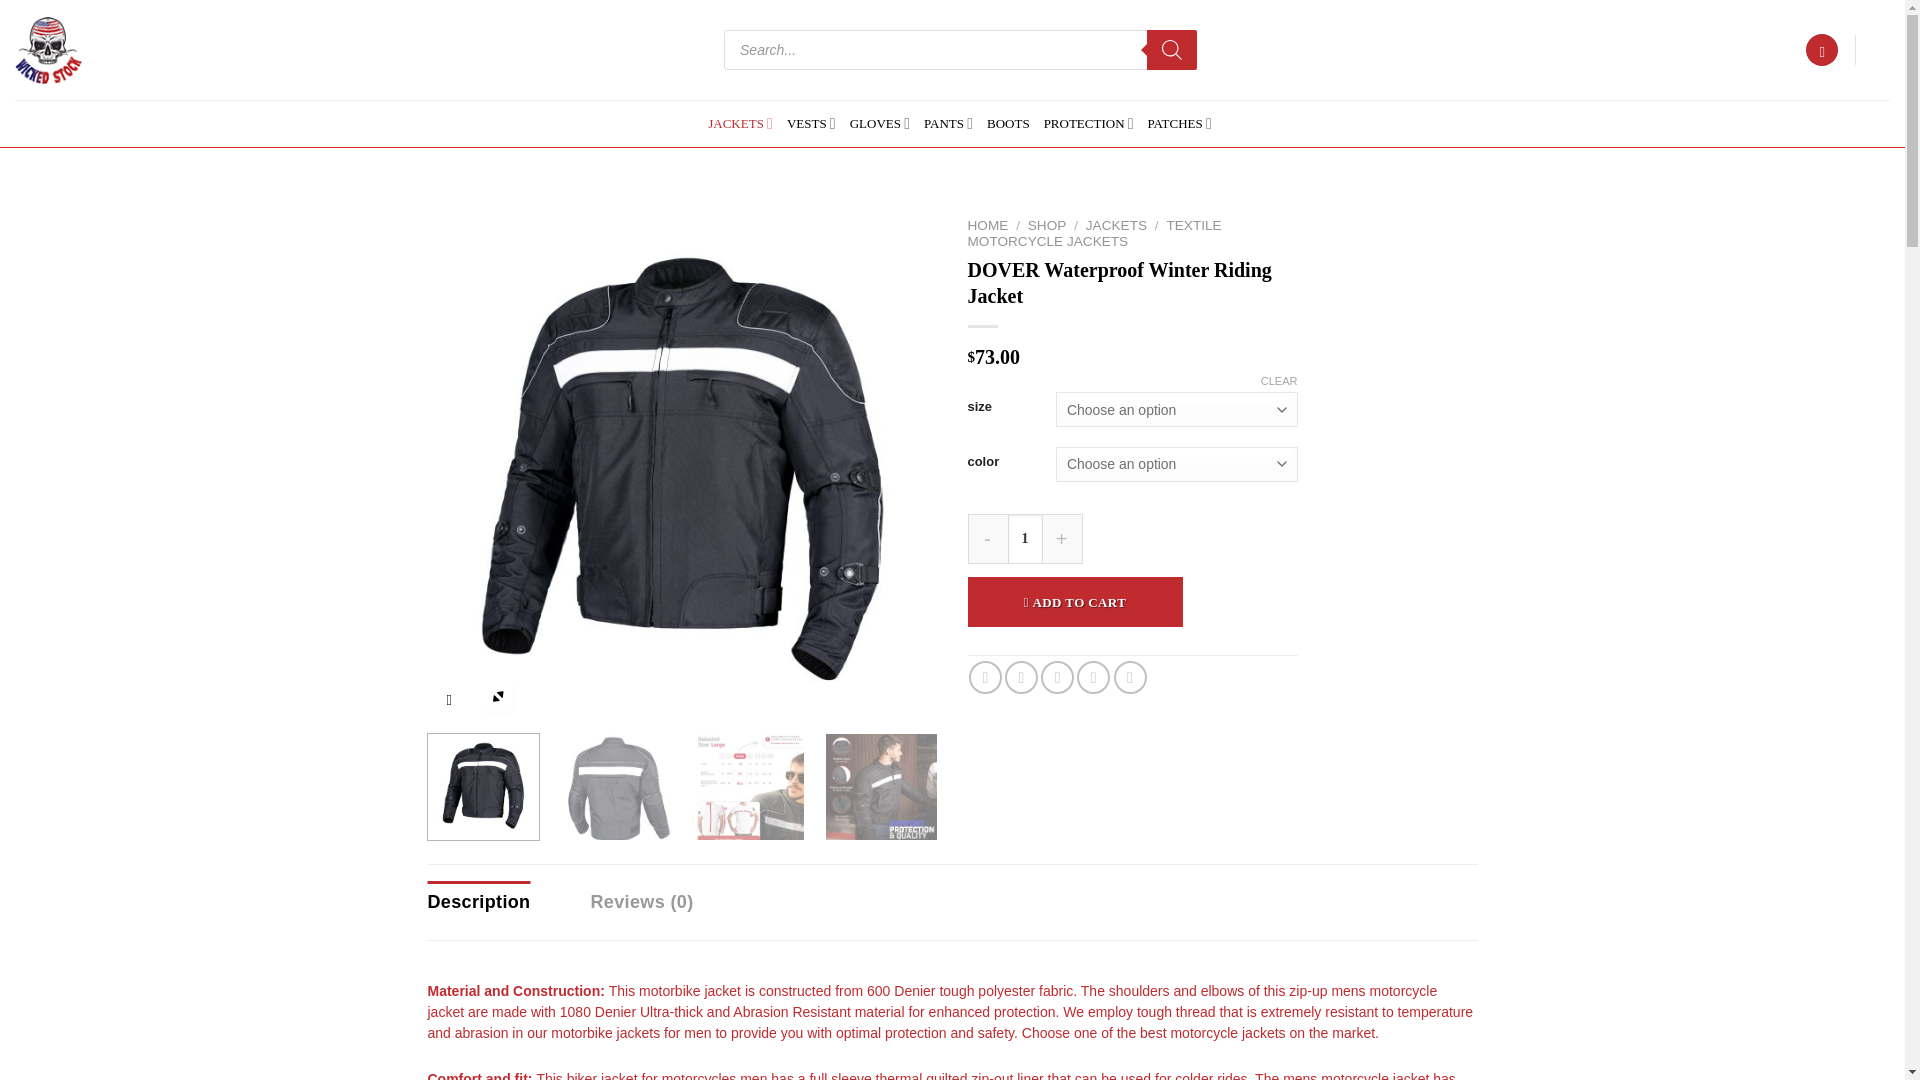  What do you see at coordinates (1093, 677) in the screenshot?
I see `Pin on Pinterest` at bounding box center [1093, 677].